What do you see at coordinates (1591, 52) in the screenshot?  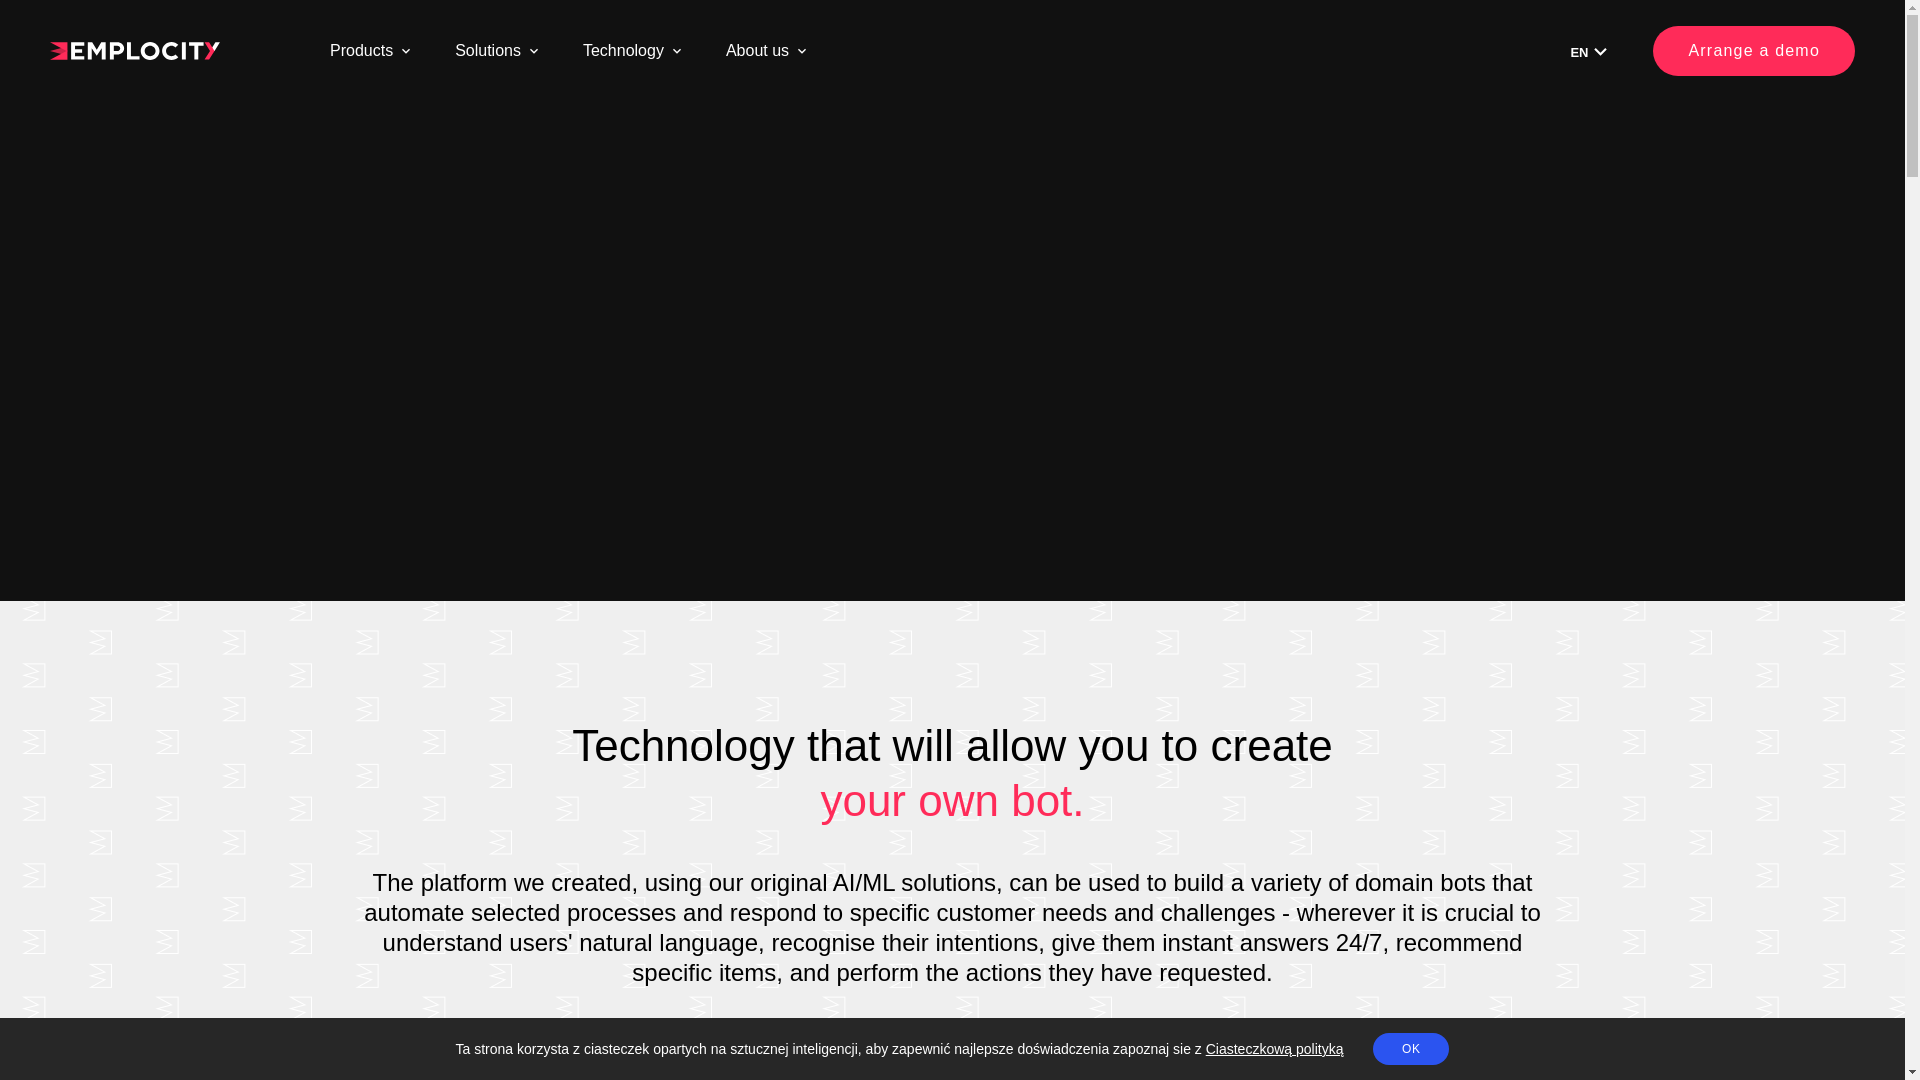 I see `en` at bounding box center [1591, 52].